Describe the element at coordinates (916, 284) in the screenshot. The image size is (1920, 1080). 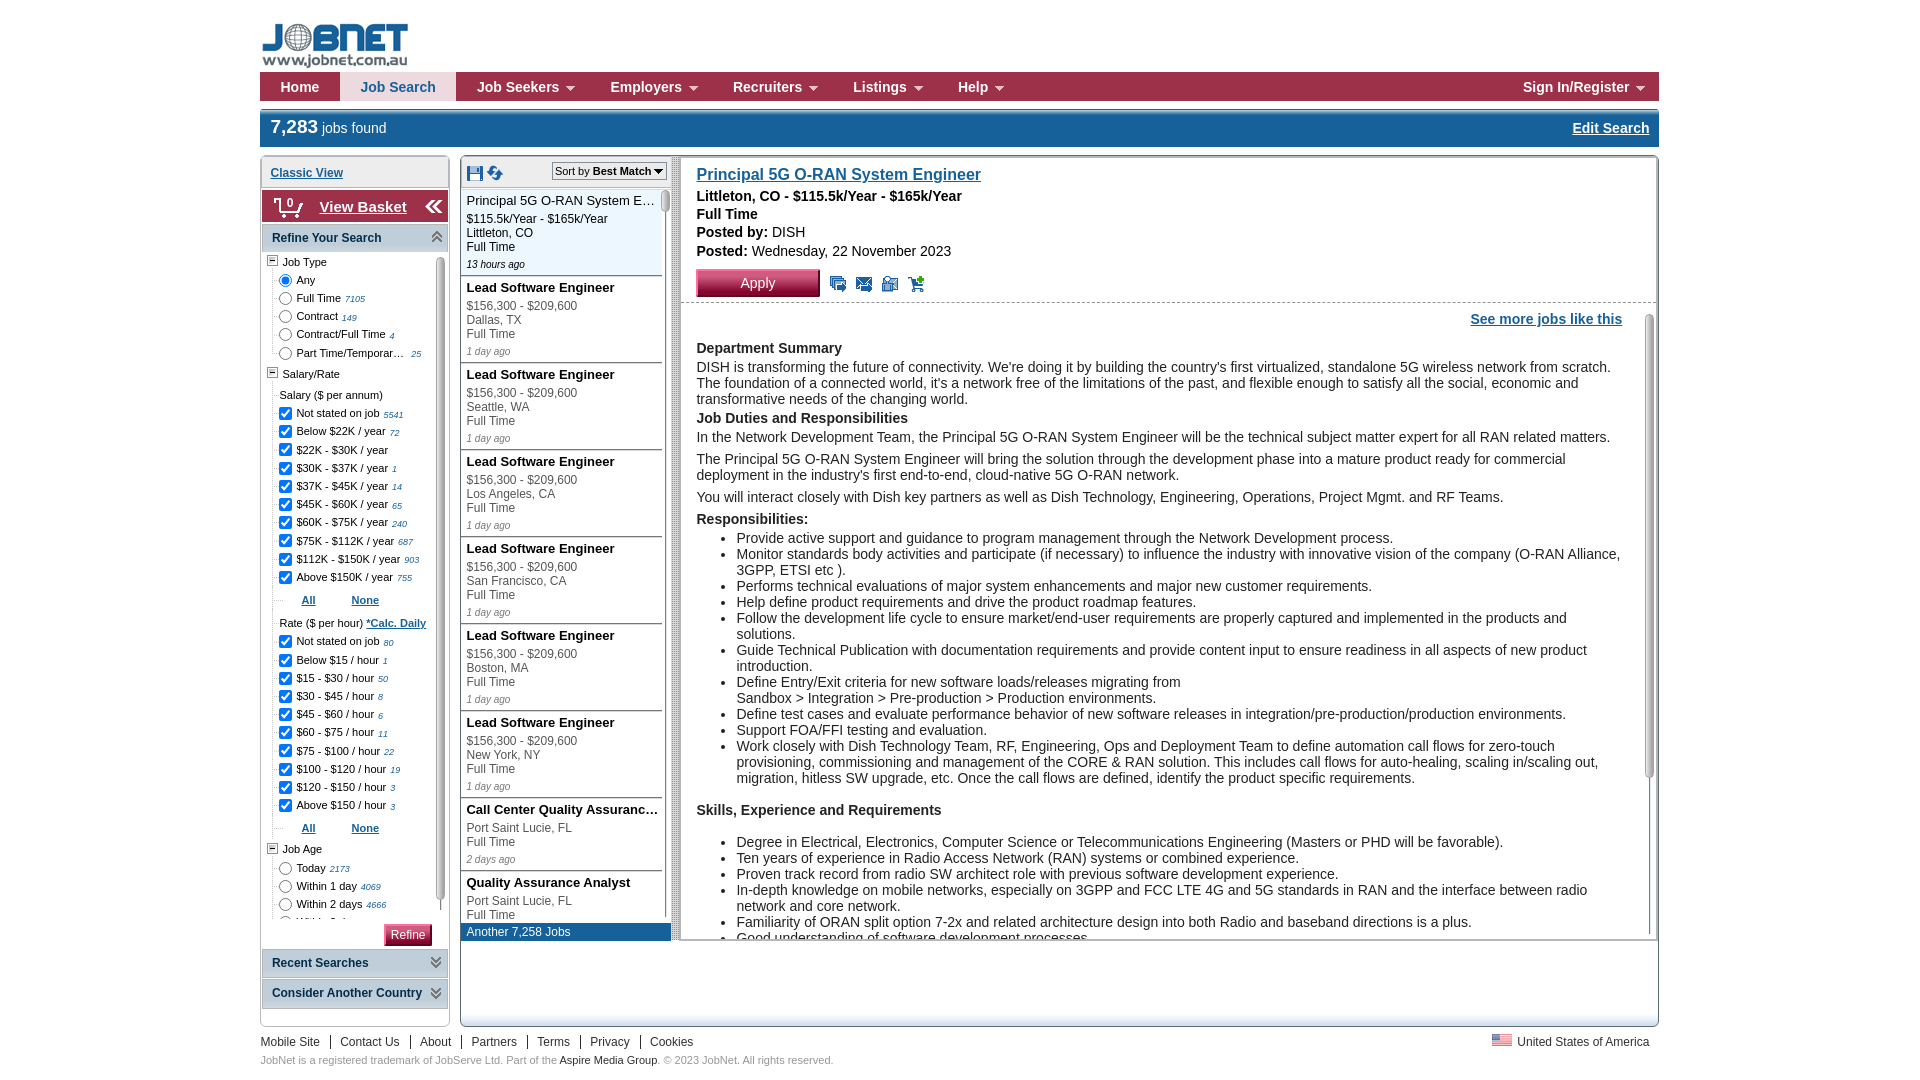
I see `Add this to the job basket` at that location.